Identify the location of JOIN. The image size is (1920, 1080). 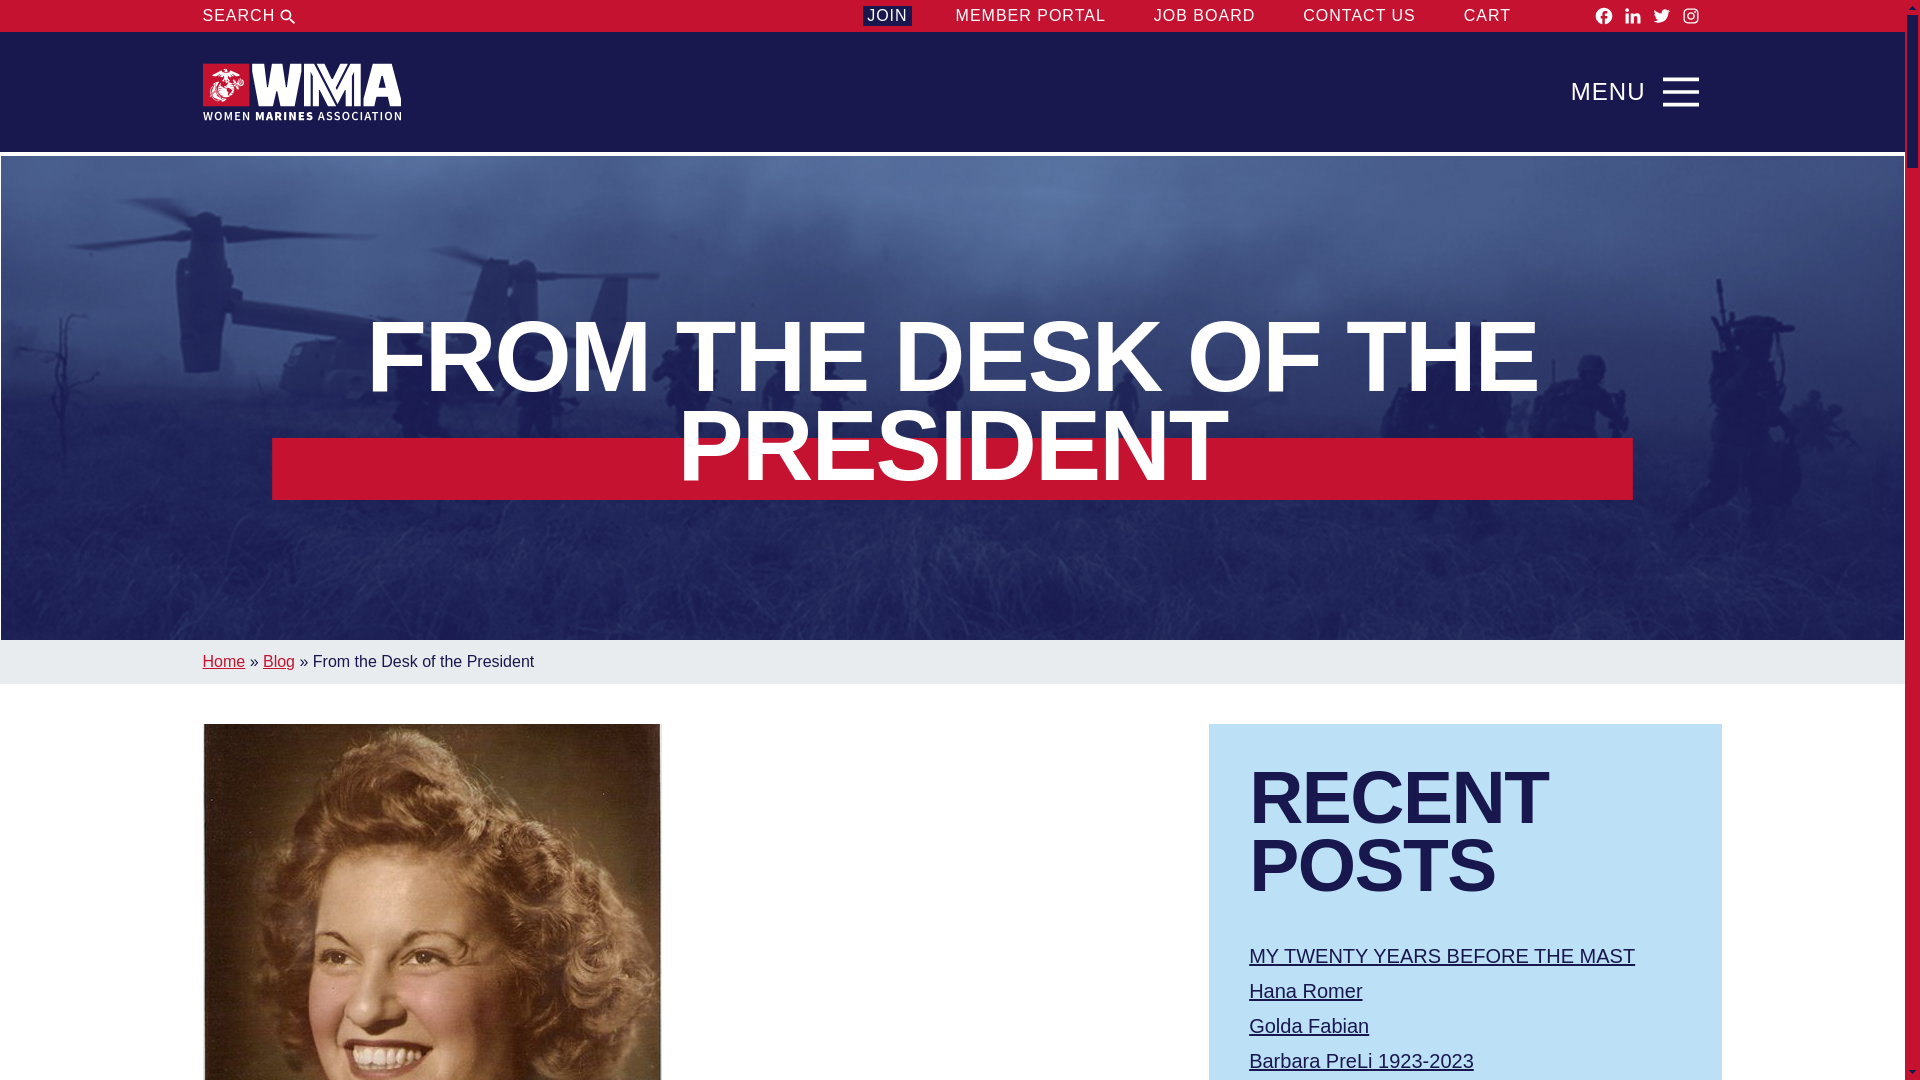
(886, 16).